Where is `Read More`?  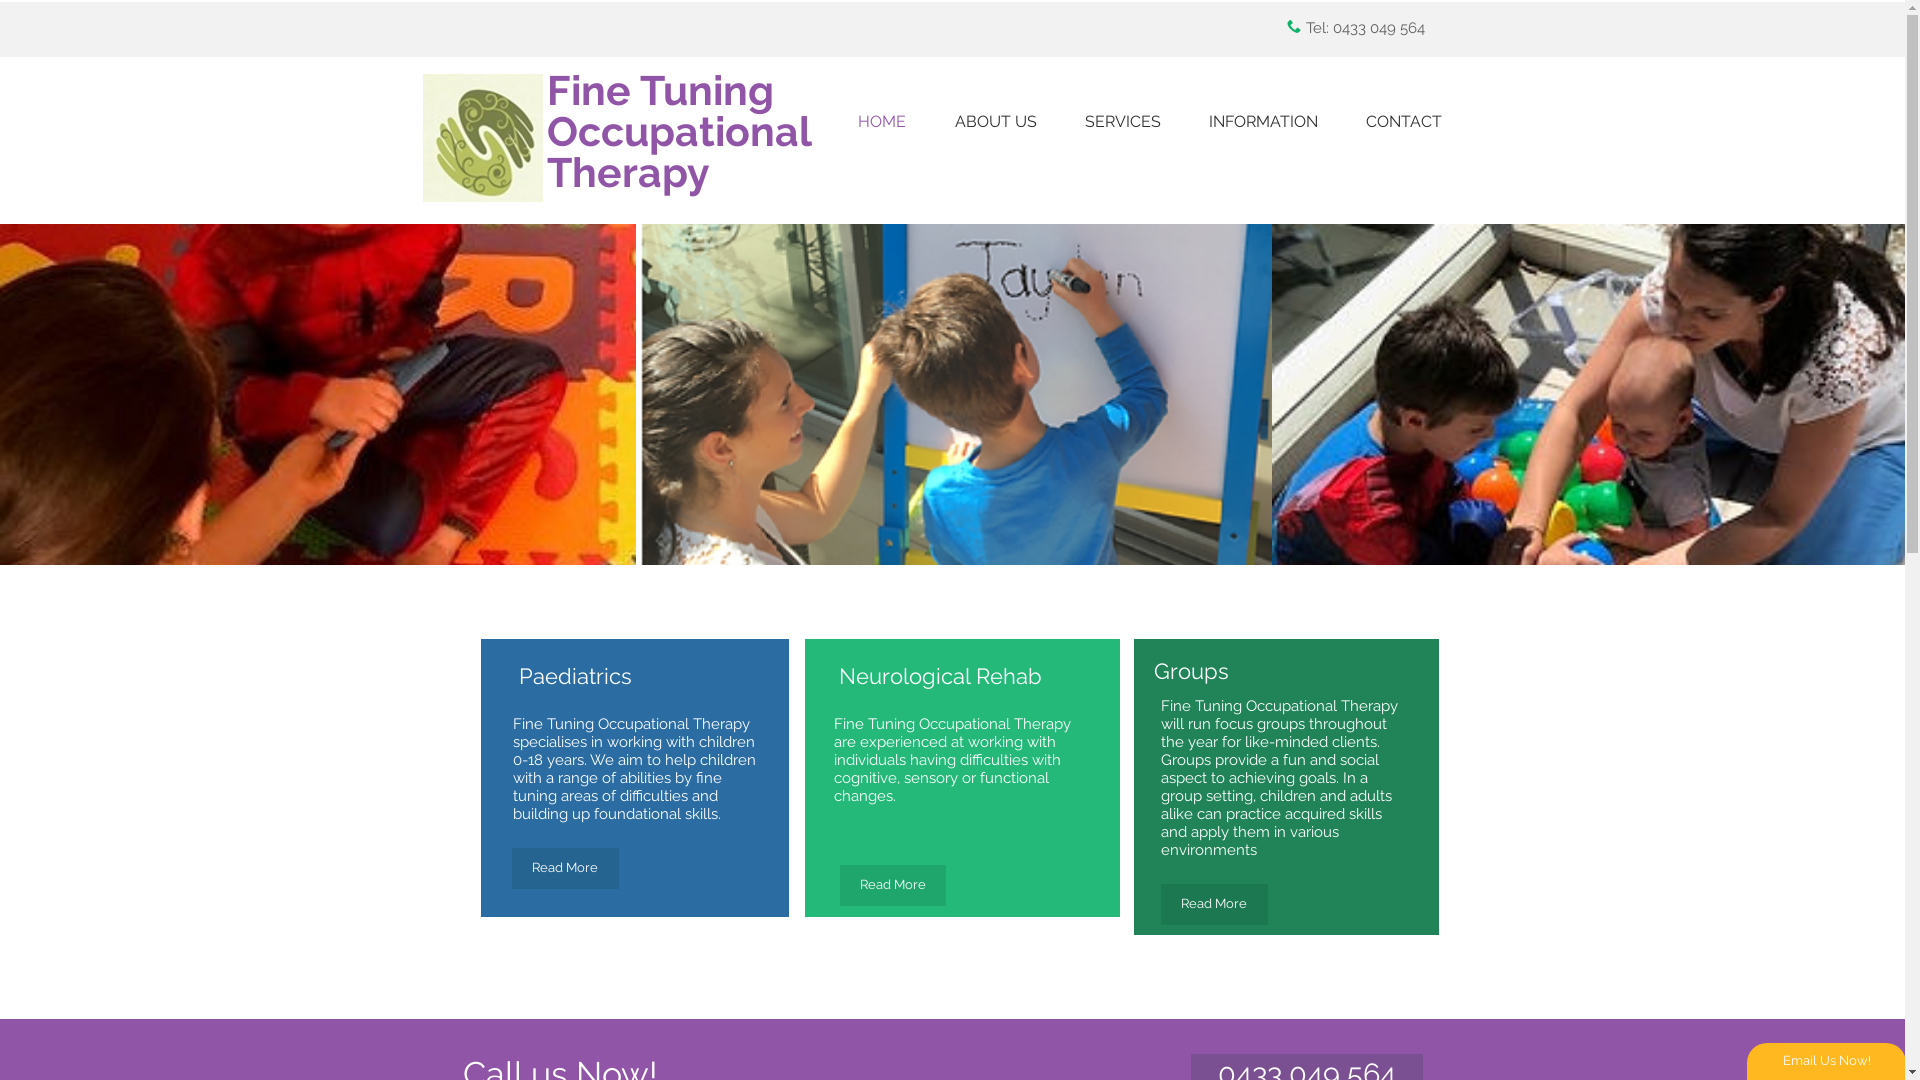 Read More is located at coordinates (566, 868).